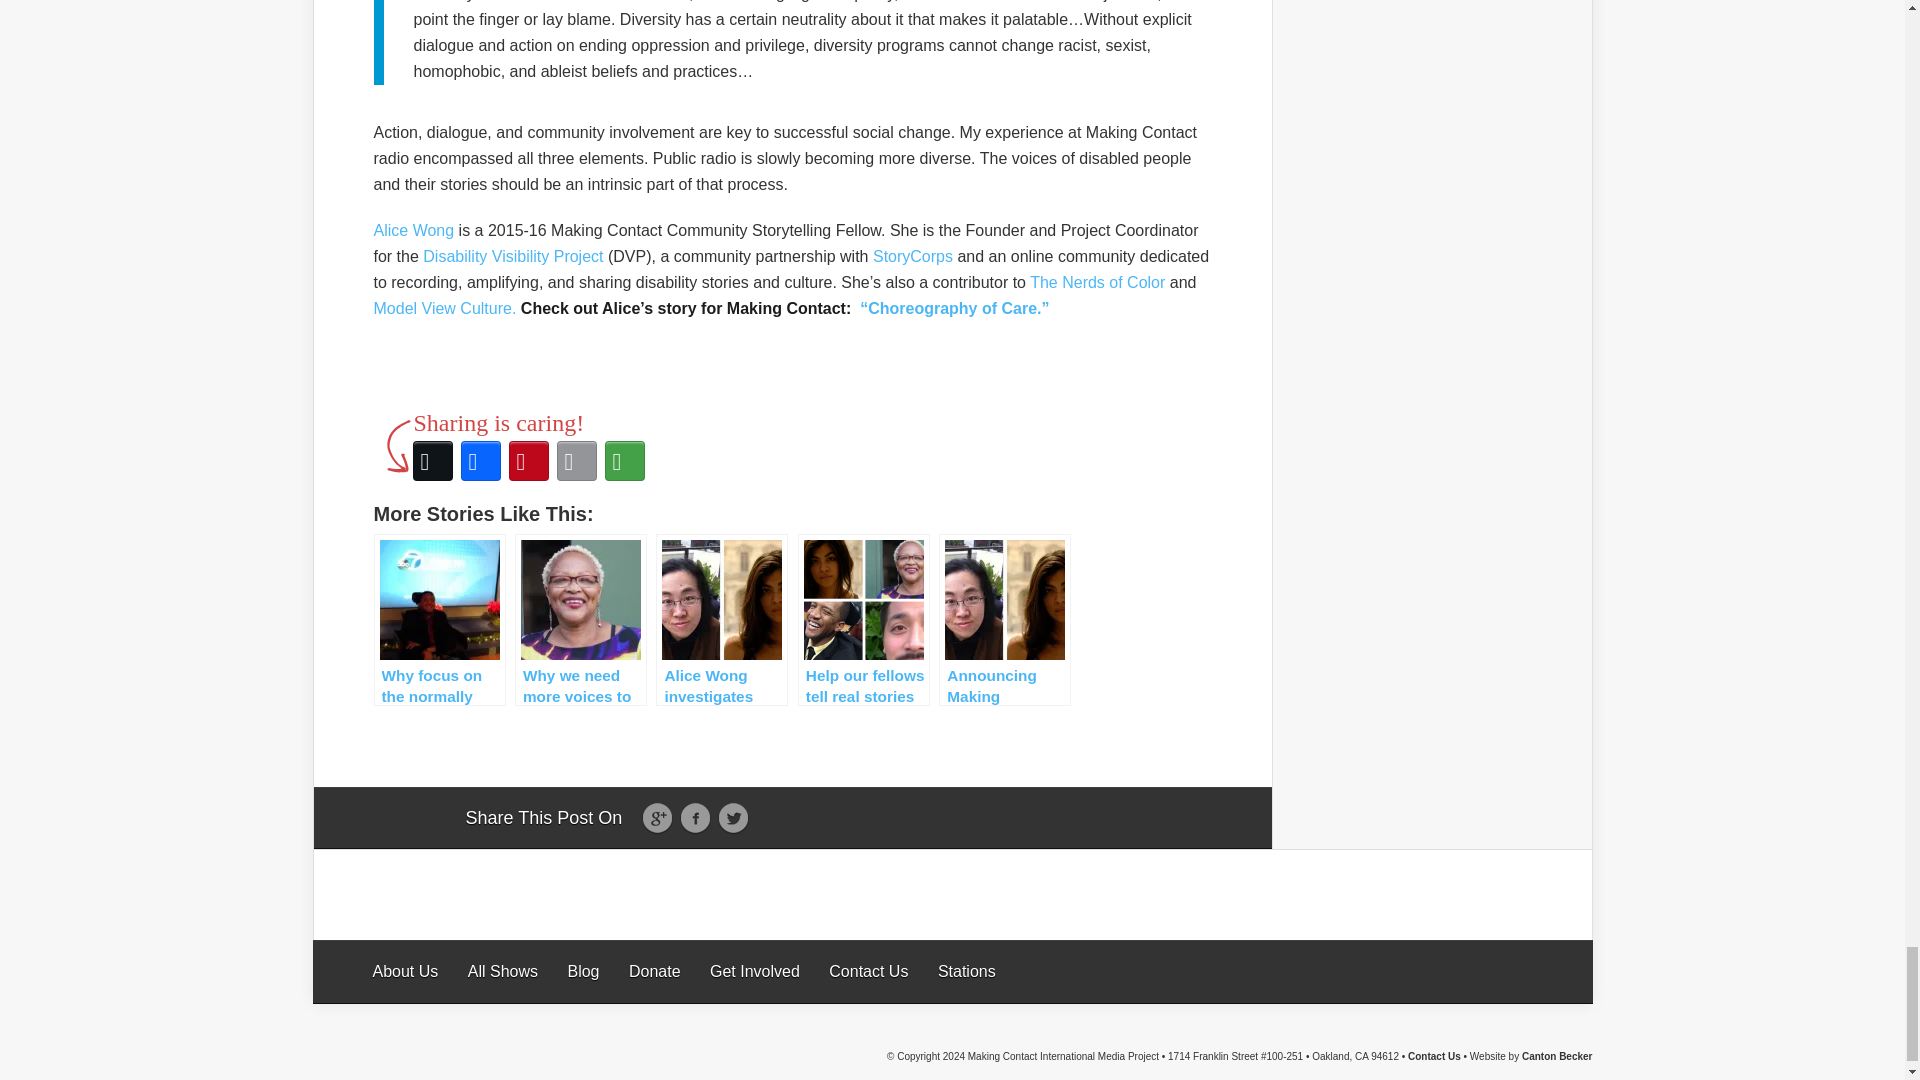 Image resolution: width=1920 pixels, height=1080 pixels. What do you see at coordinates (624, 460) in the screenshot?
I see `More Options` at bounding box center [624, 460].